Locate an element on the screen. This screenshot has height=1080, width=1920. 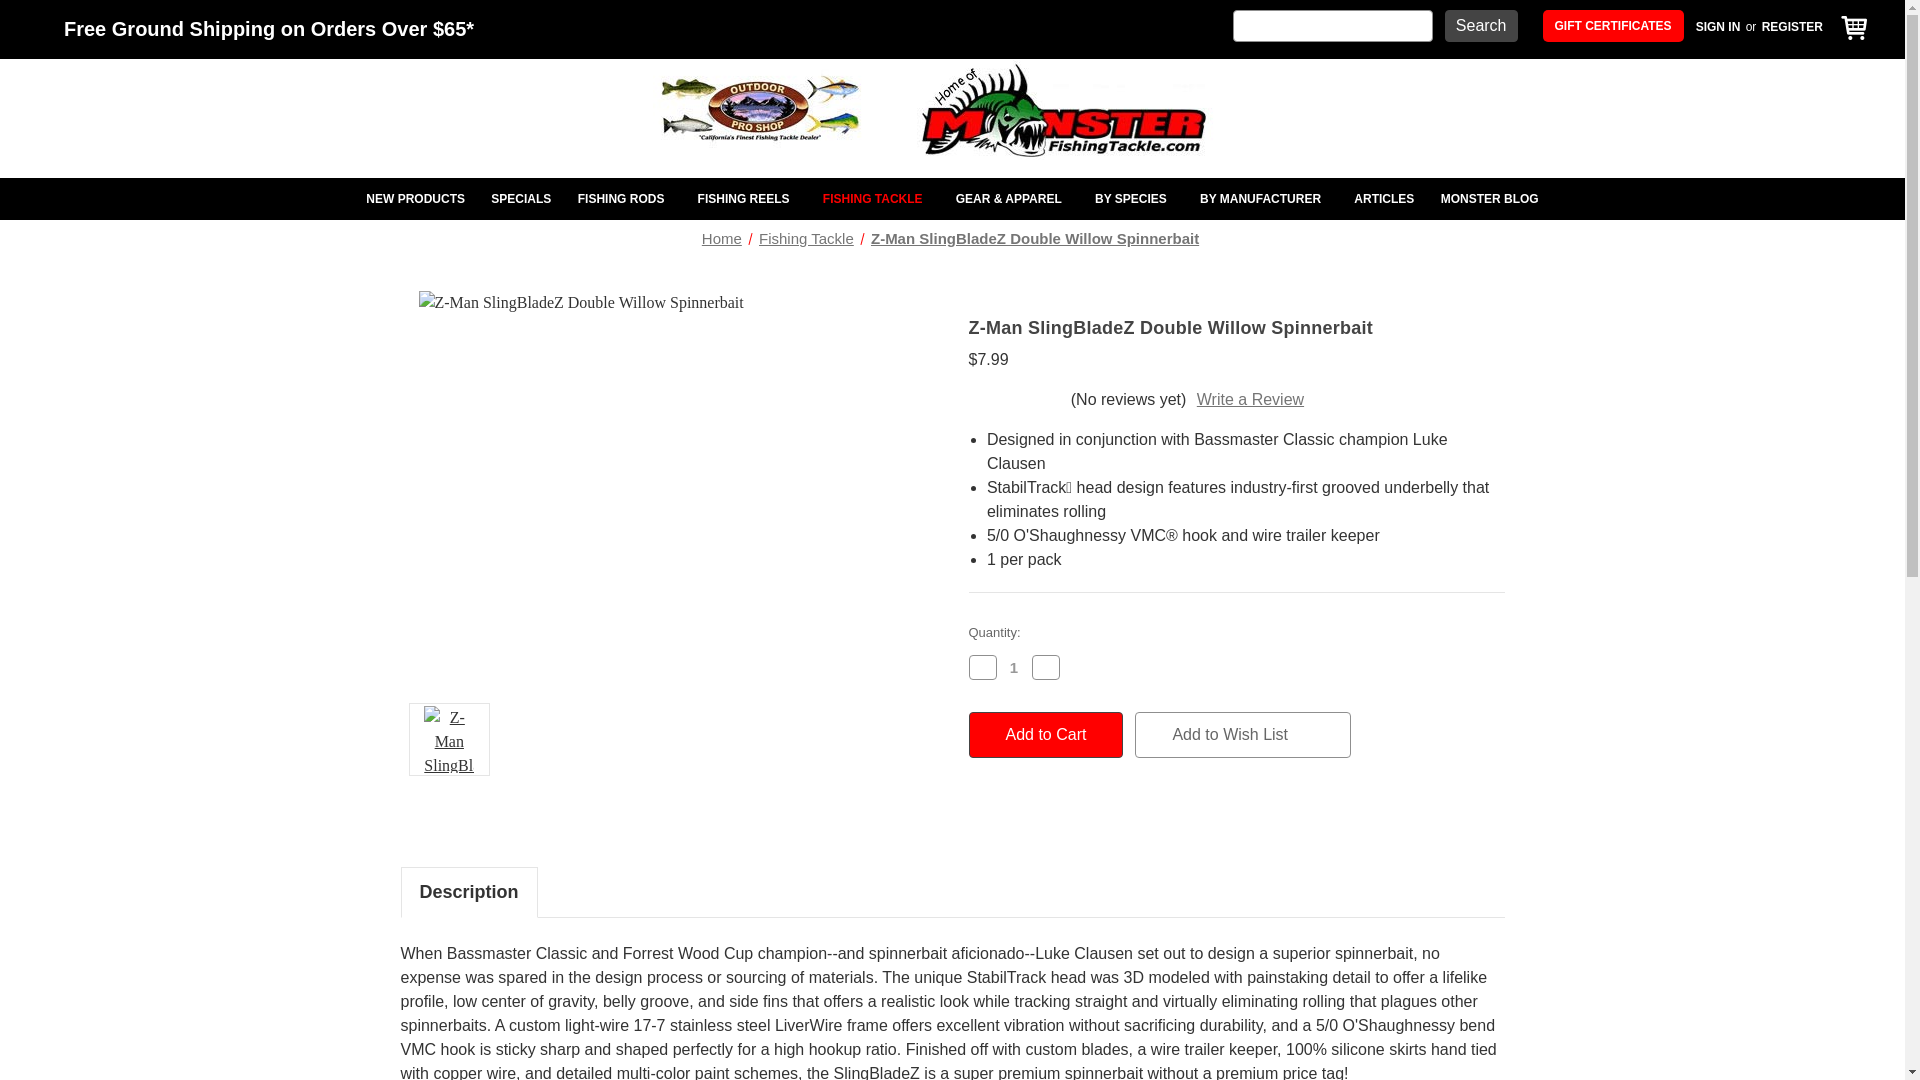
FISHING REELS is located at coordinates (746, 199).